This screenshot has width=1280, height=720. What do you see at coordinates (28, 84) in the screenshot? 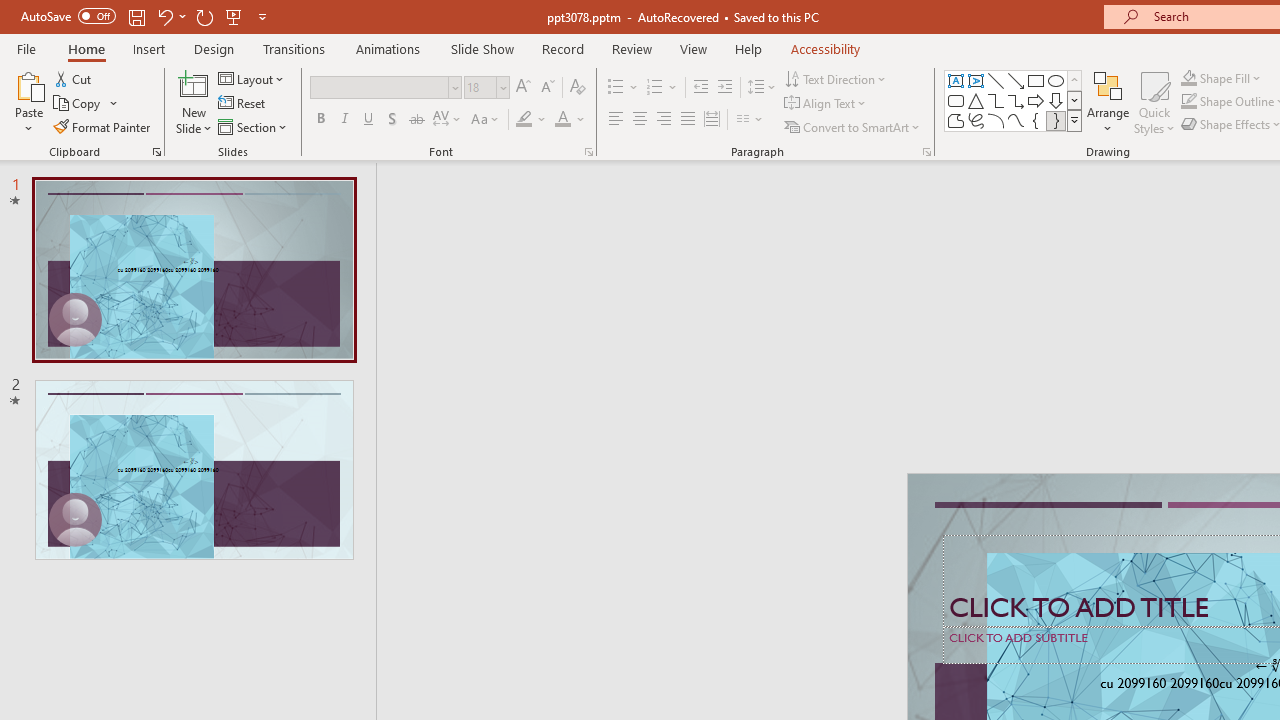
I see `Paste` at bounding box center [28, 84].